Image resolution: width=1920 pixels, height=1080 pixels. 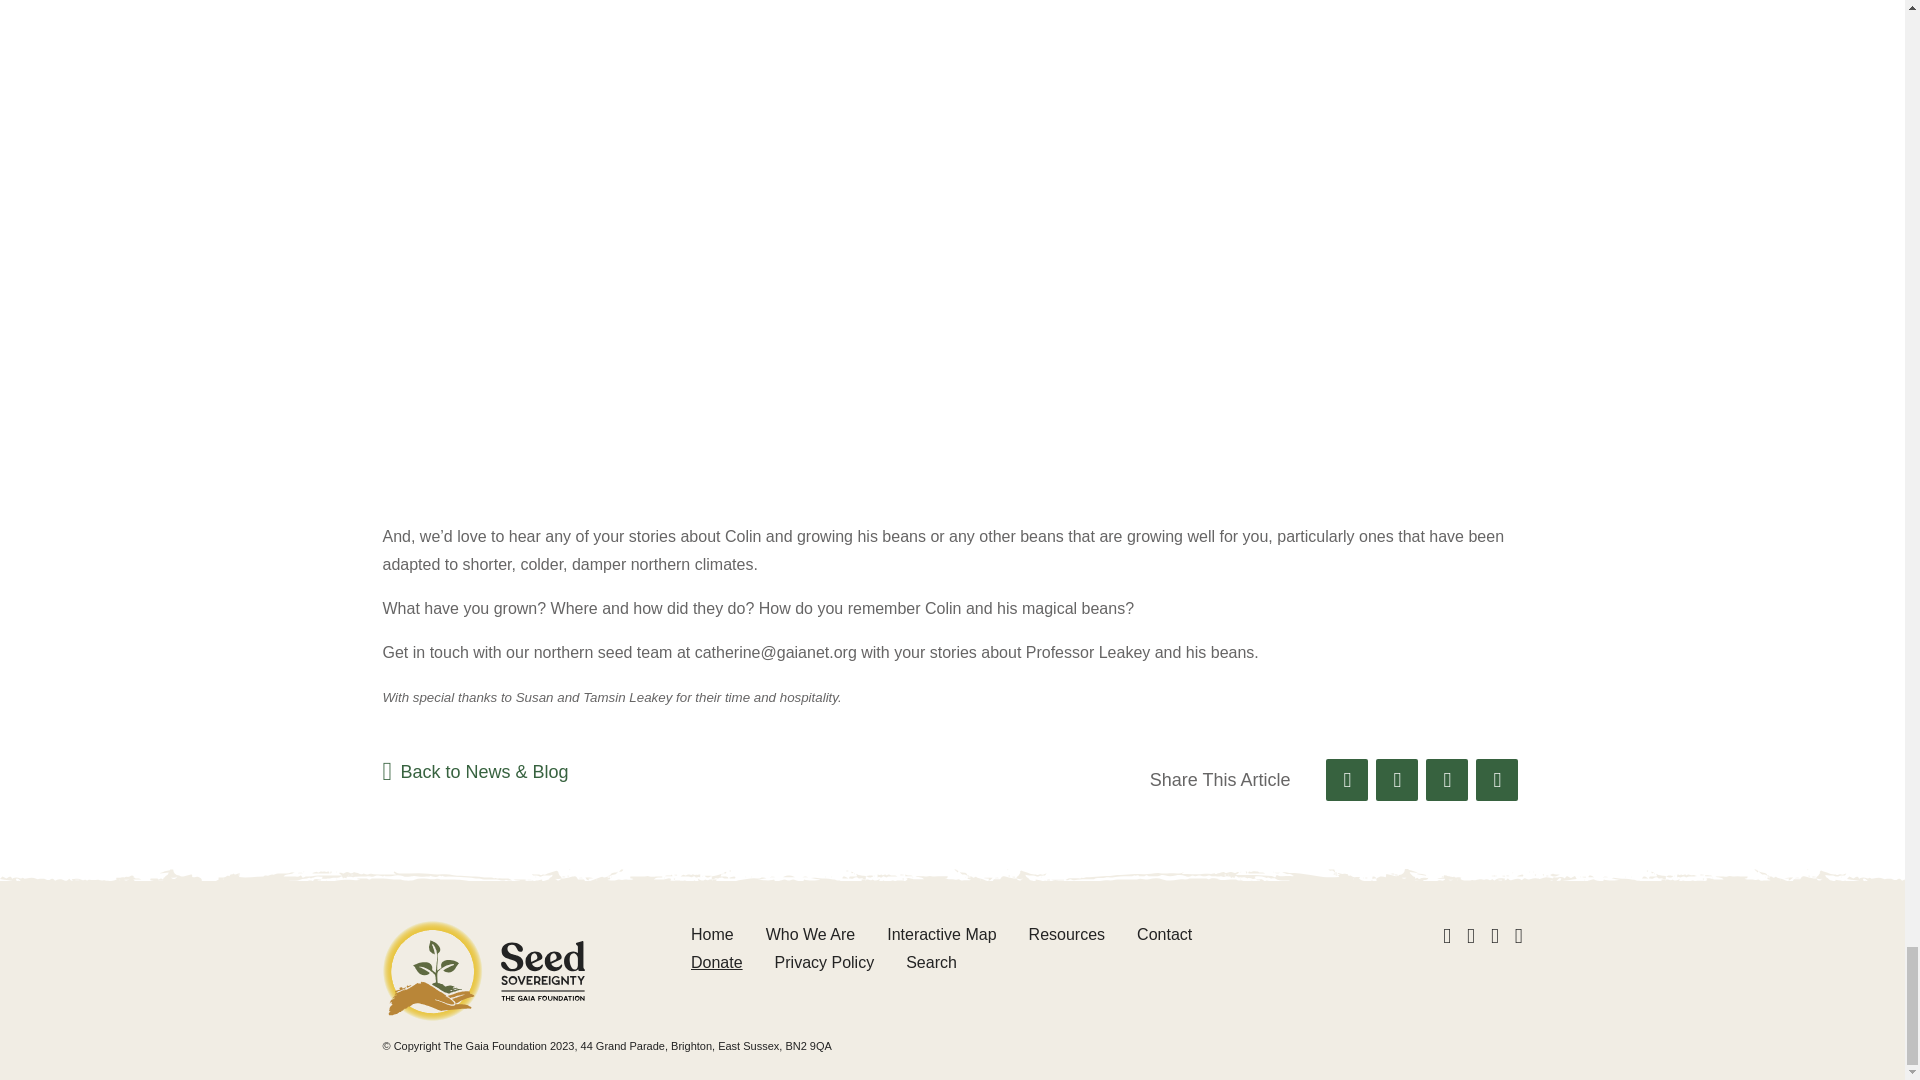 I want to click on Seed Sovereignty, so click(x=482, y=970).